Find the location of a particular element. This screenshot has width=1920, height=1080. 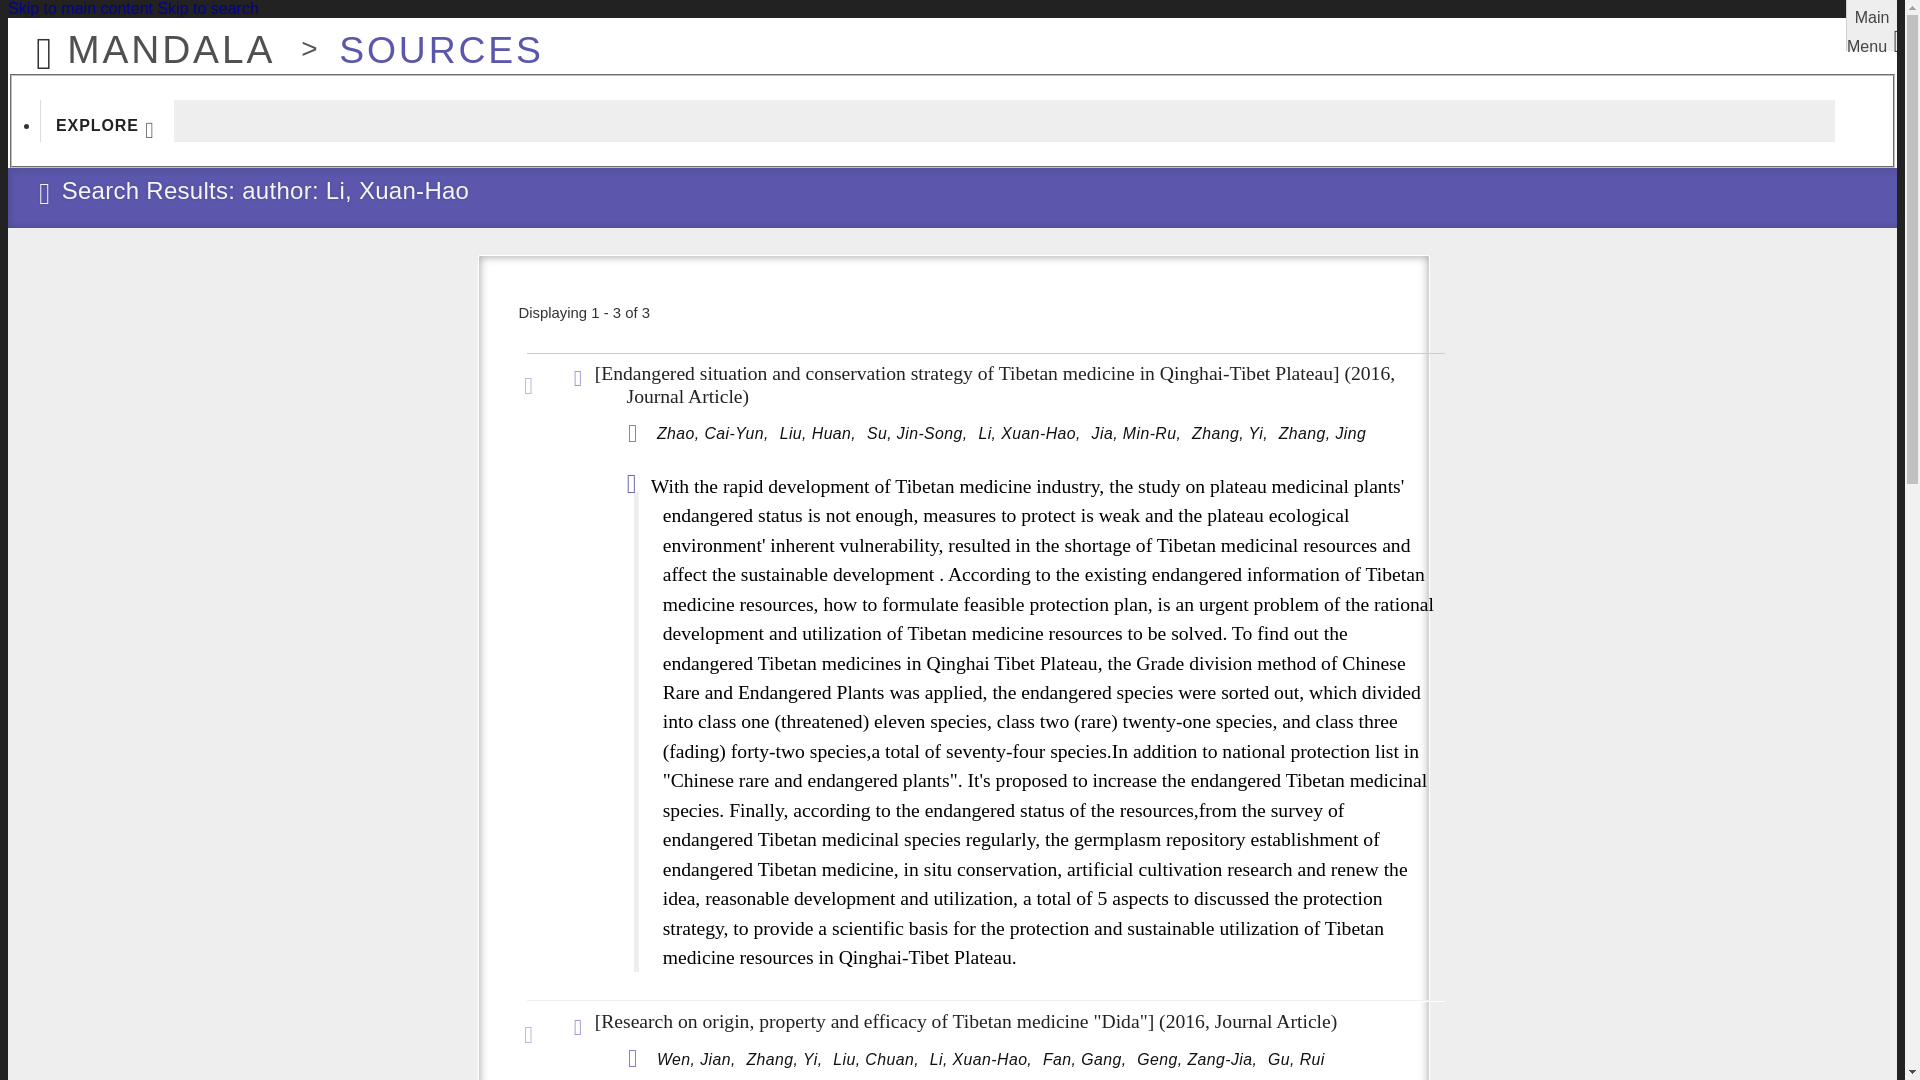

Zhang, Jing is located at coordinates (1322, 434).